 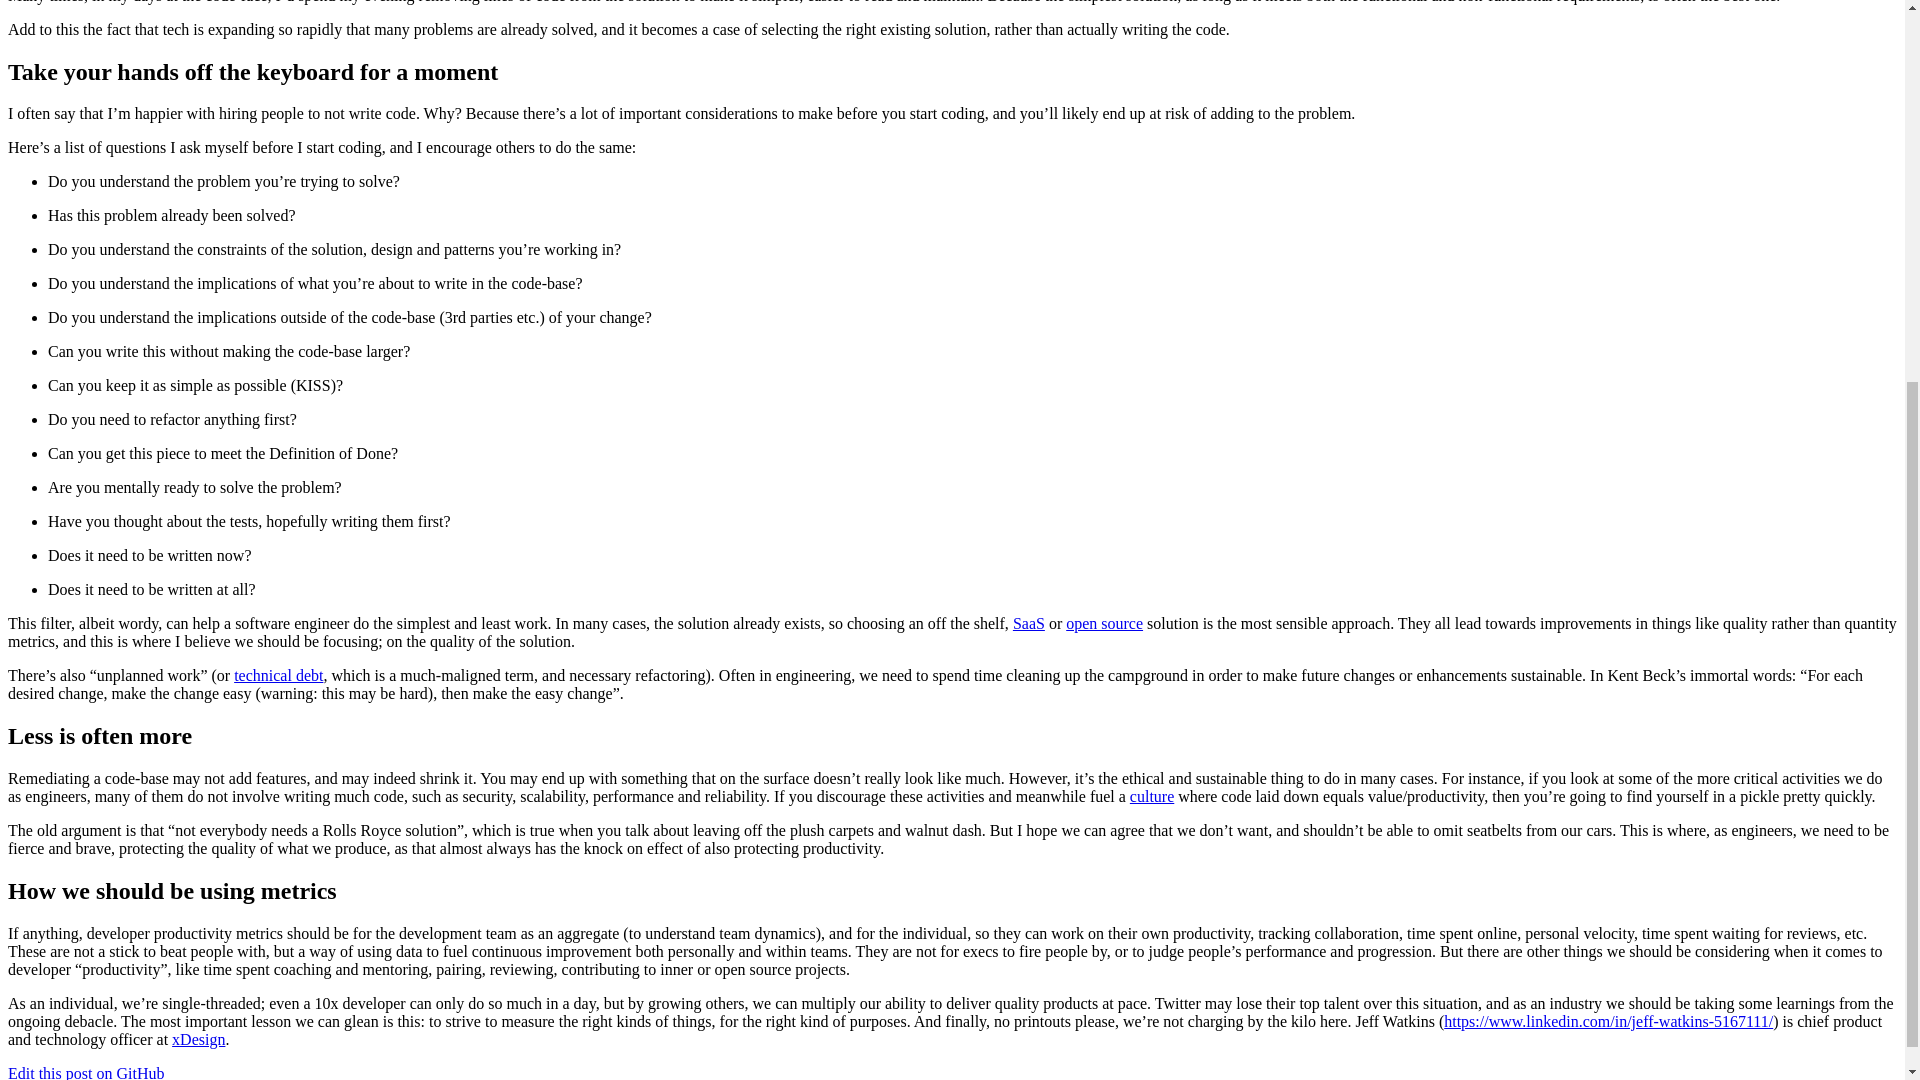 I want to click on technical debt, so click(x=278, y=675).